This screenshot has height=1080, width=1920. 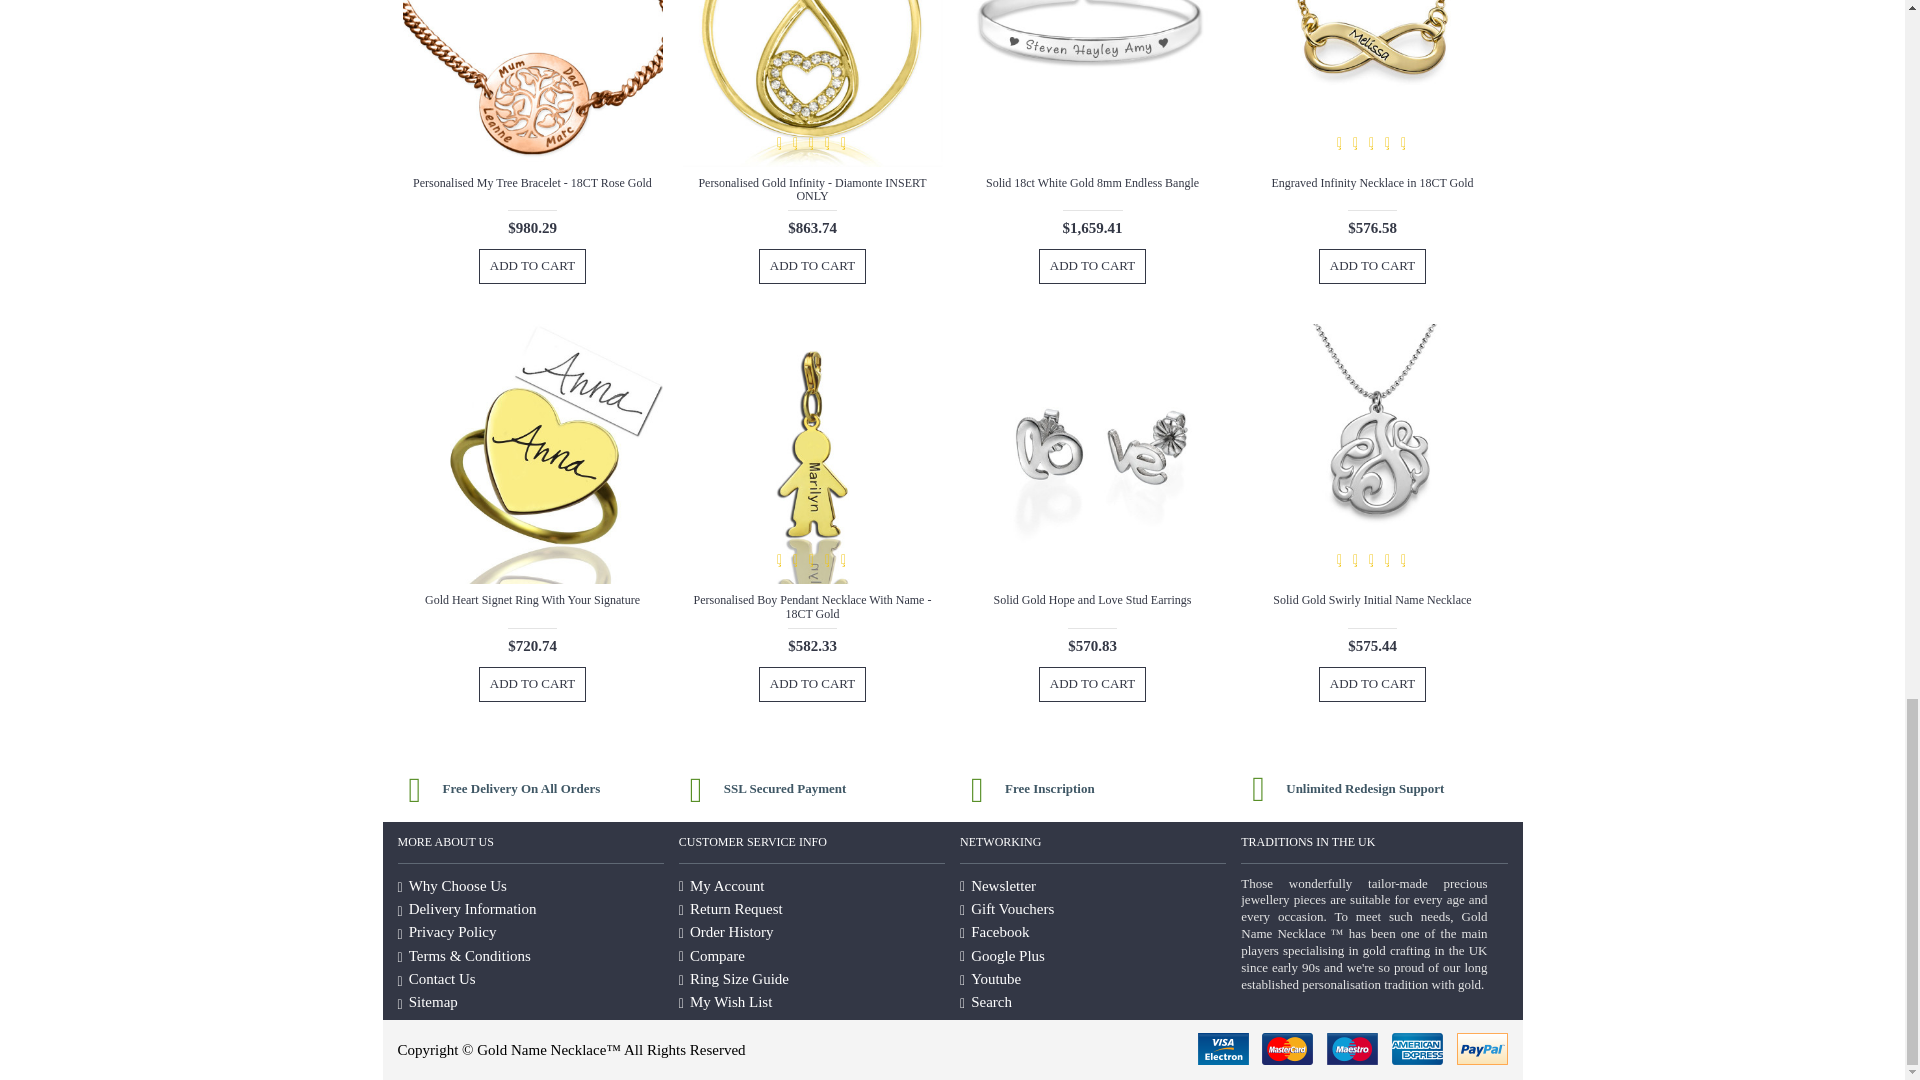 What do you see at coordinates (532, 454) in the screenshot?
I see `Gold Heart Signet Ring With Your Signature` at bounding box center [532, 454].